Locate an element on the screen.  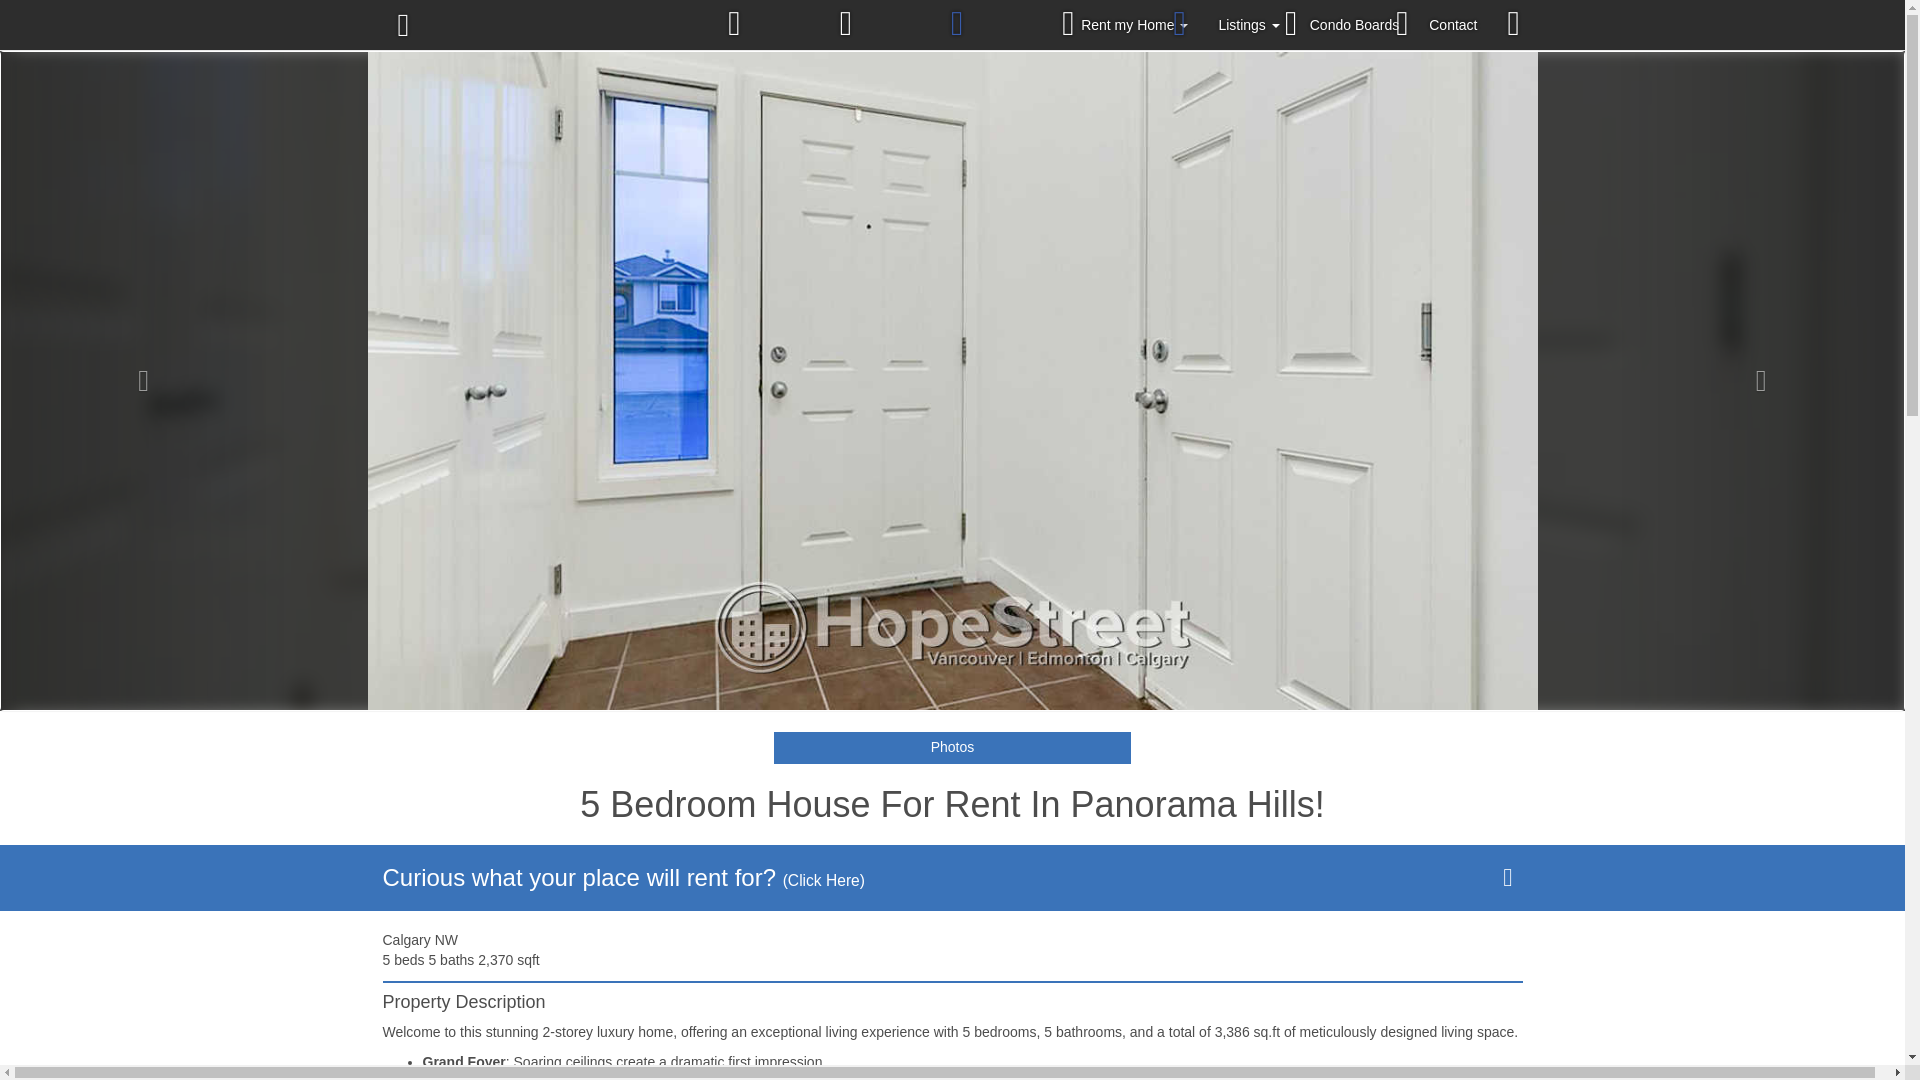
Rent my Home is located at coordinates (1134, 24).